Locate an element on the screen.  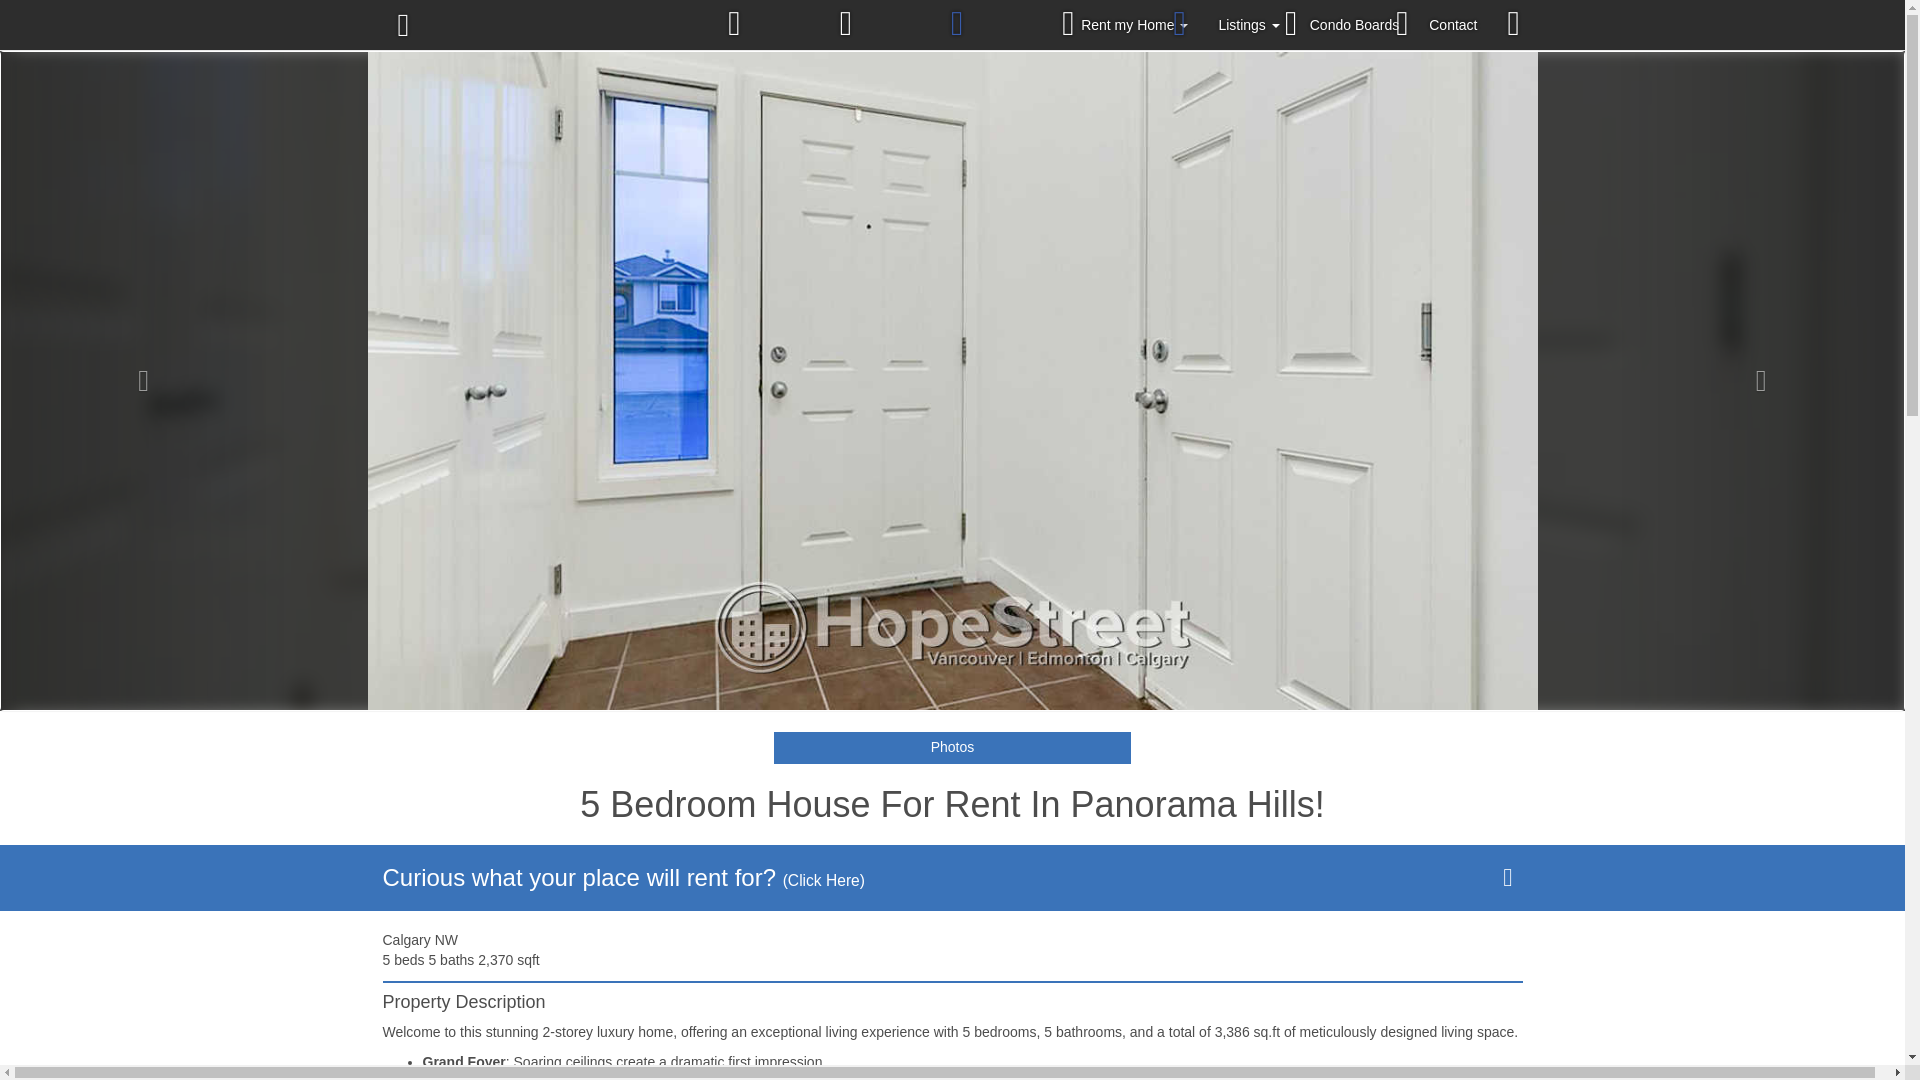
Rent my Home is located at coordinates (1134, 24).